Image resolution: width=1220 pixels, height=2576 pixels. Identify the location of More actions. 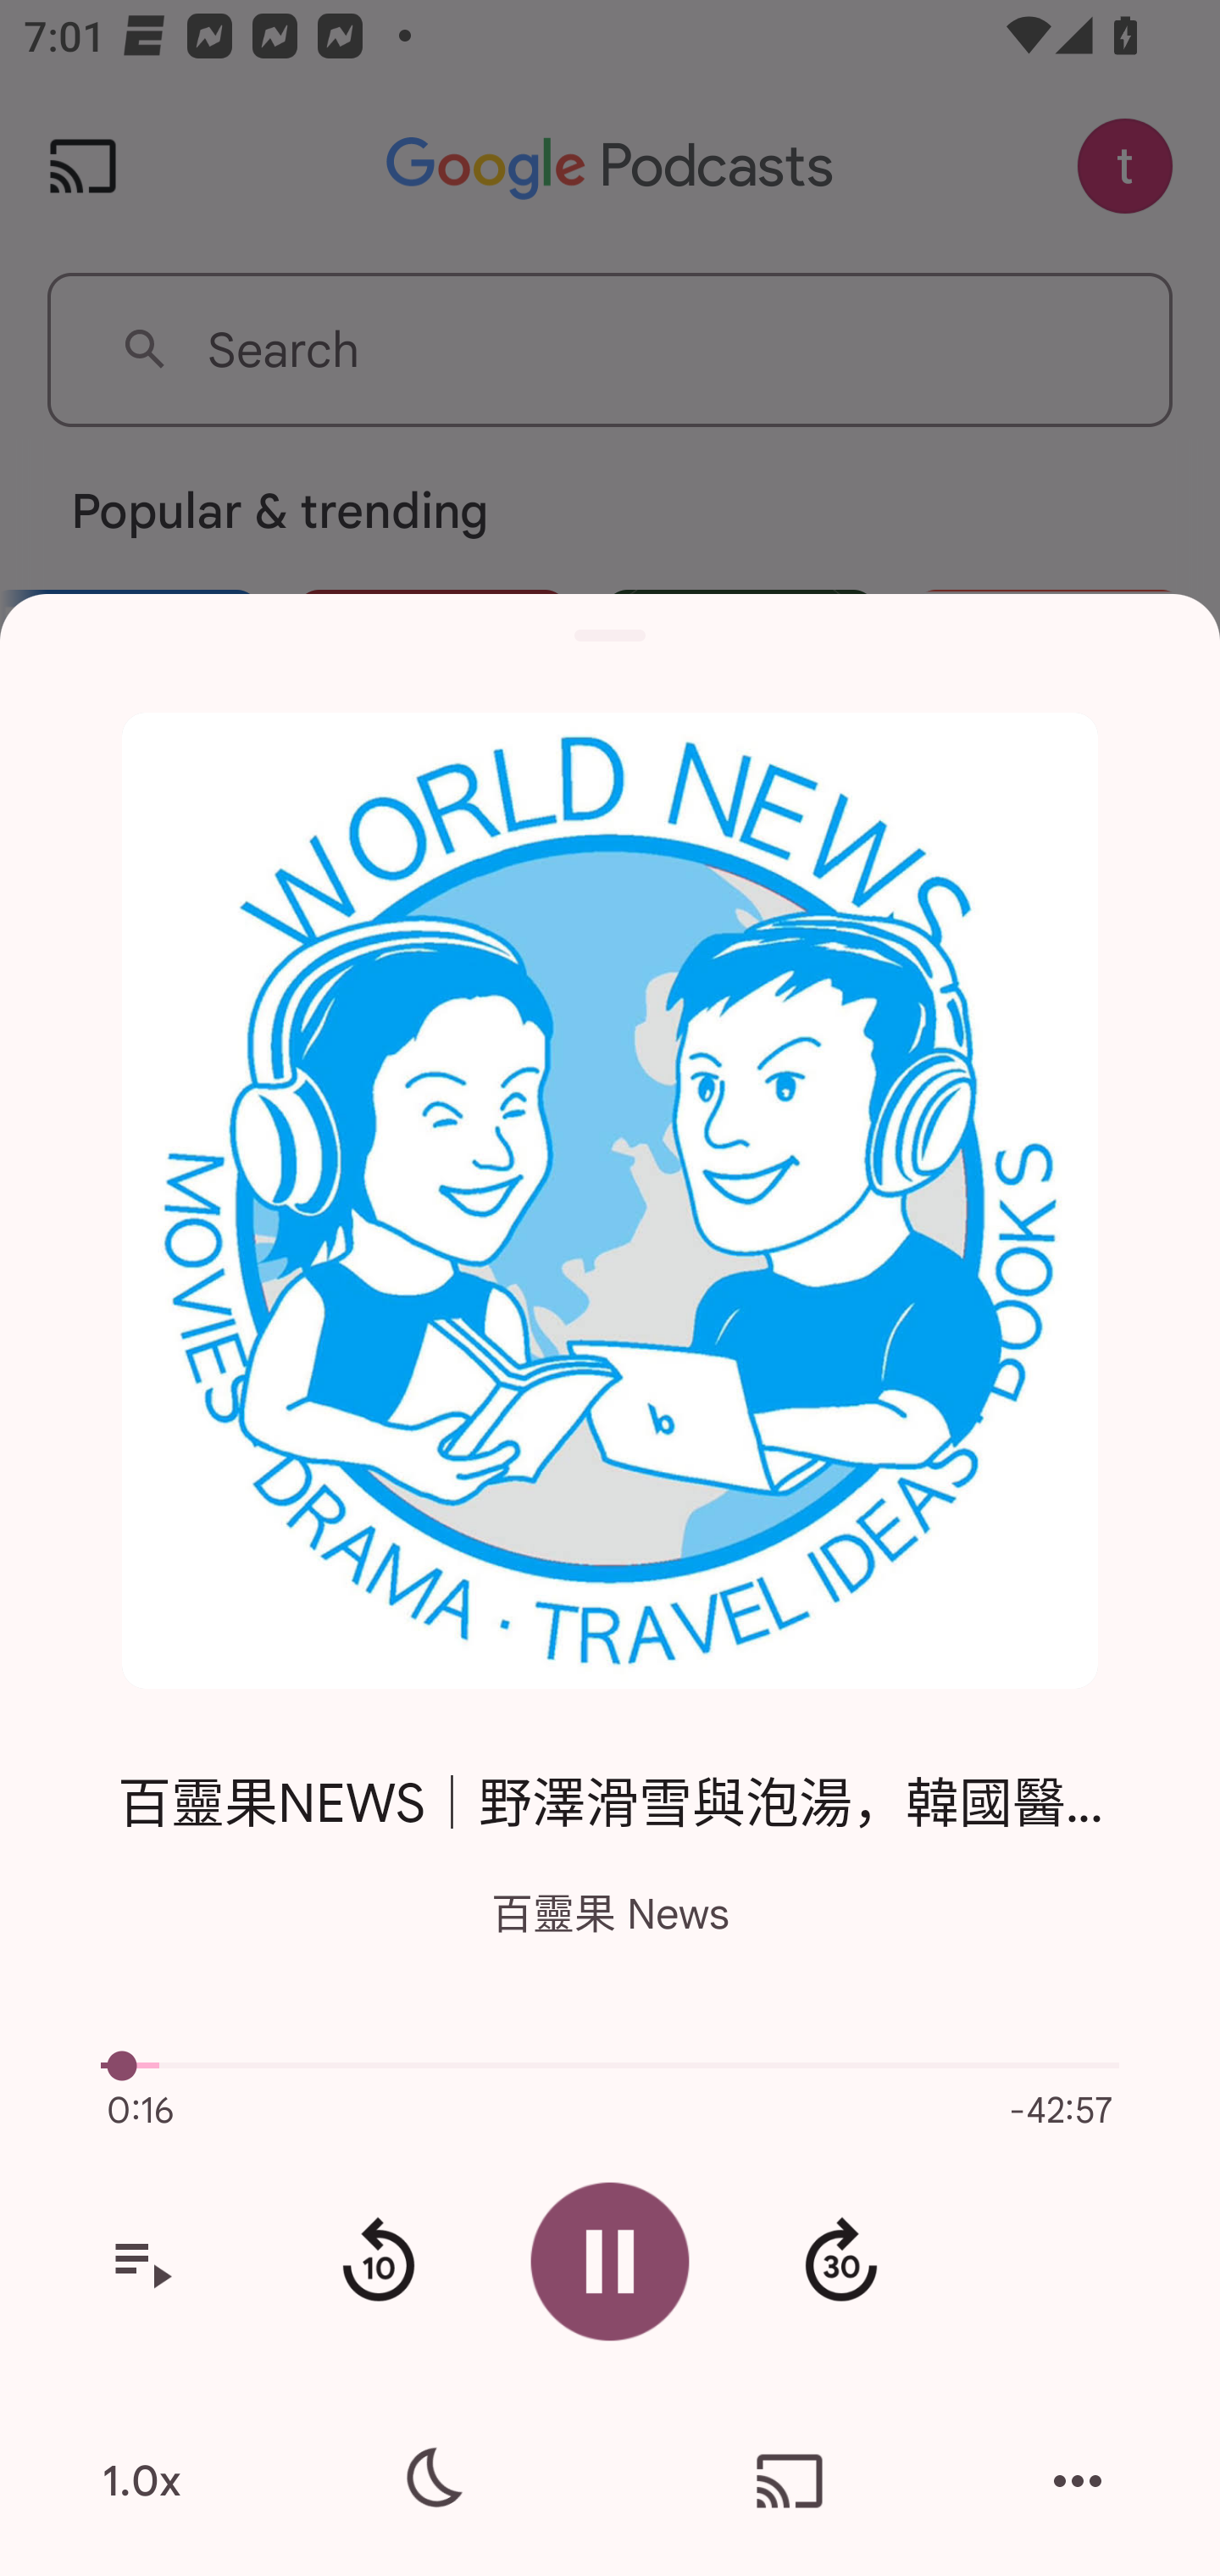
(1078, 2481).